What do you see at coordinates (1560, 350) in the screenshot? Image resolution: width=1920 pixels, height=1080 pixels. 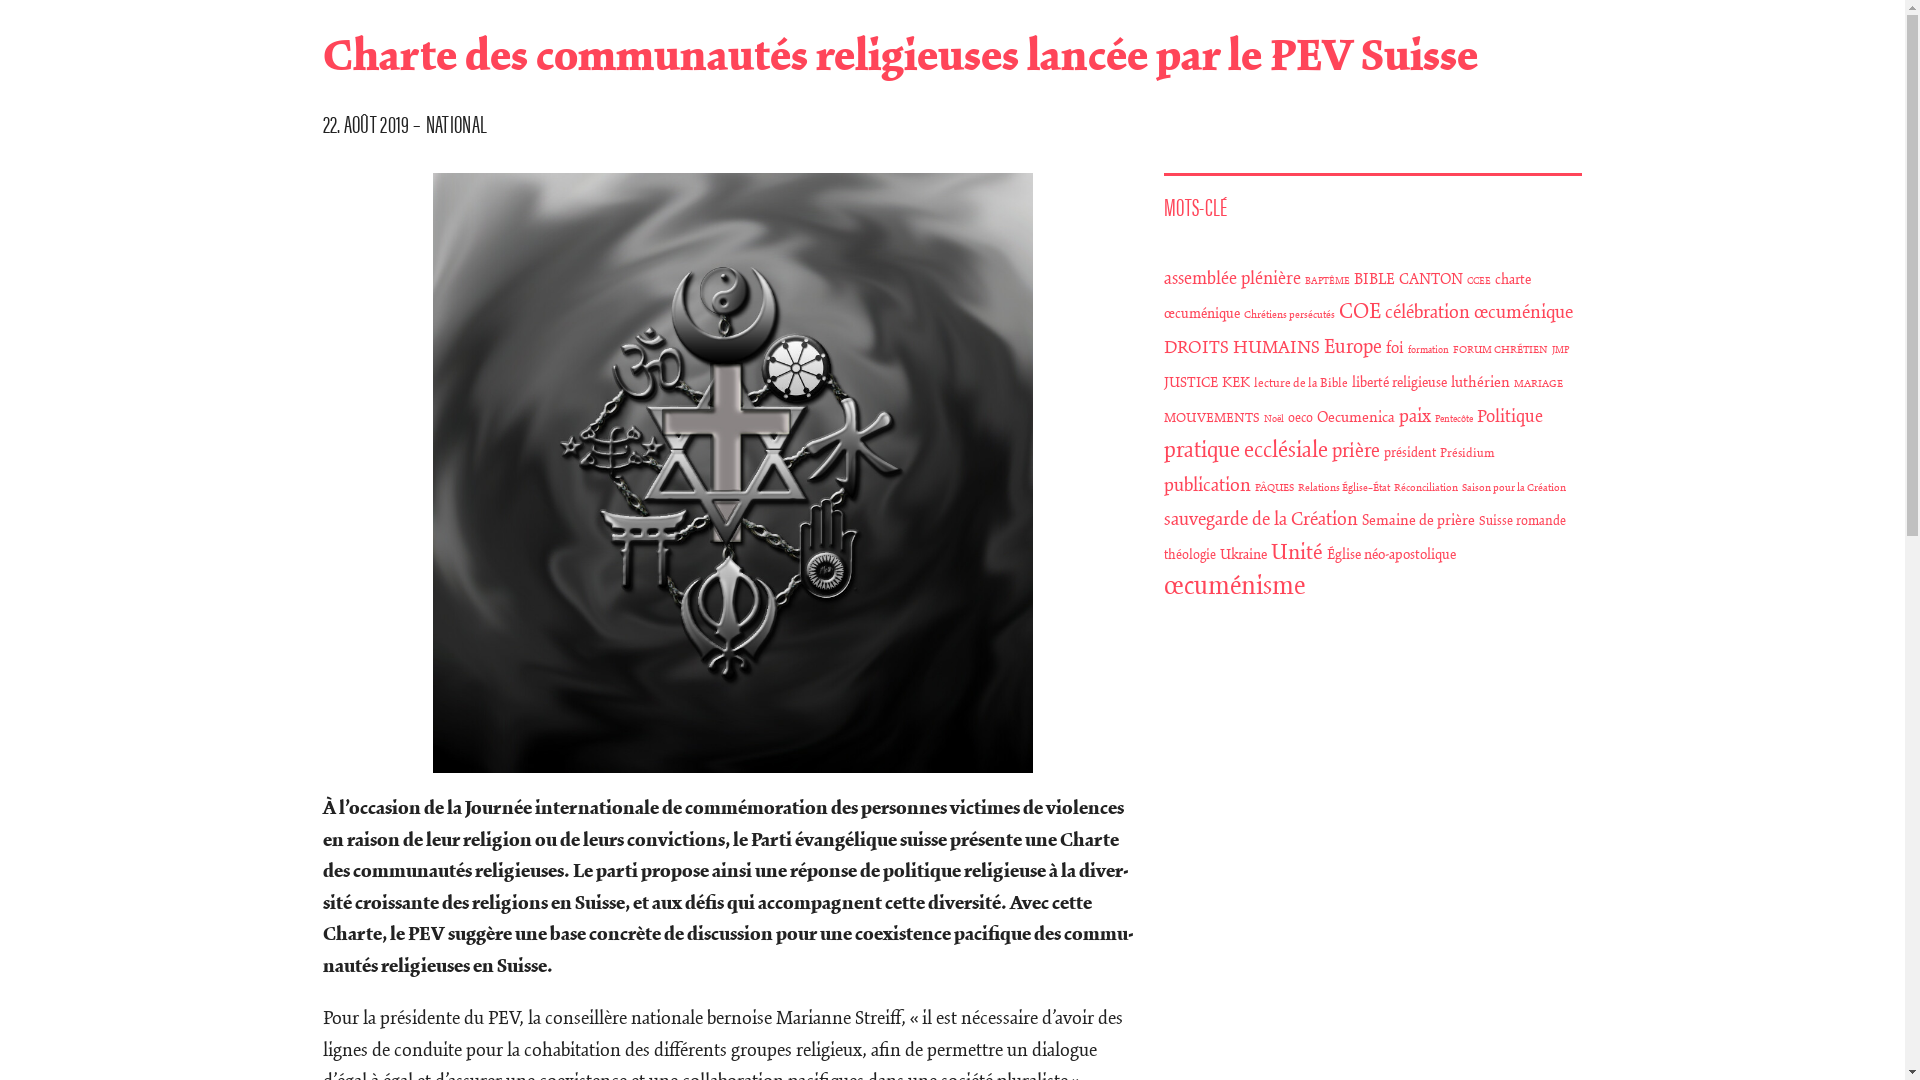 I see `JMP` at bounding box center [1560, 350].